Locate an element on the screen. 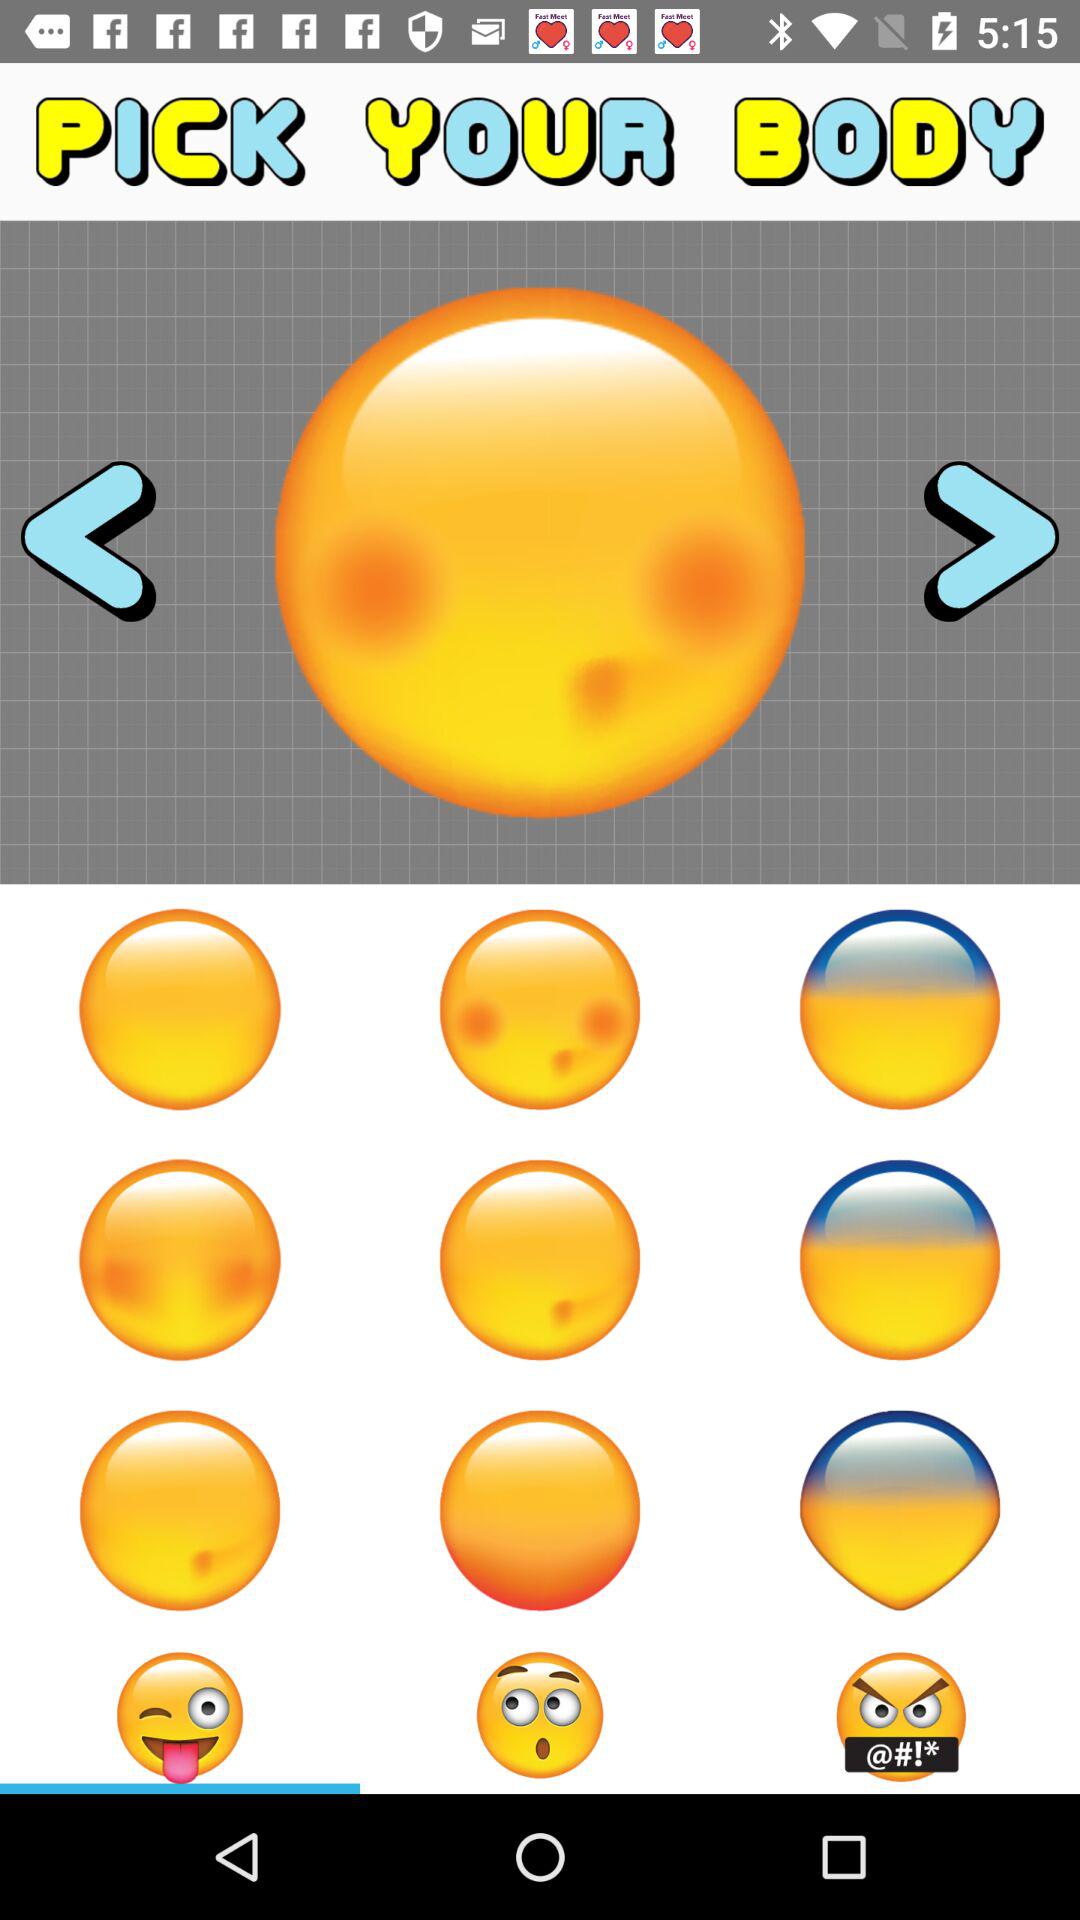 The width and height of the screenshot is (1080, 1920). select body is located at coordinates (180, 1009).